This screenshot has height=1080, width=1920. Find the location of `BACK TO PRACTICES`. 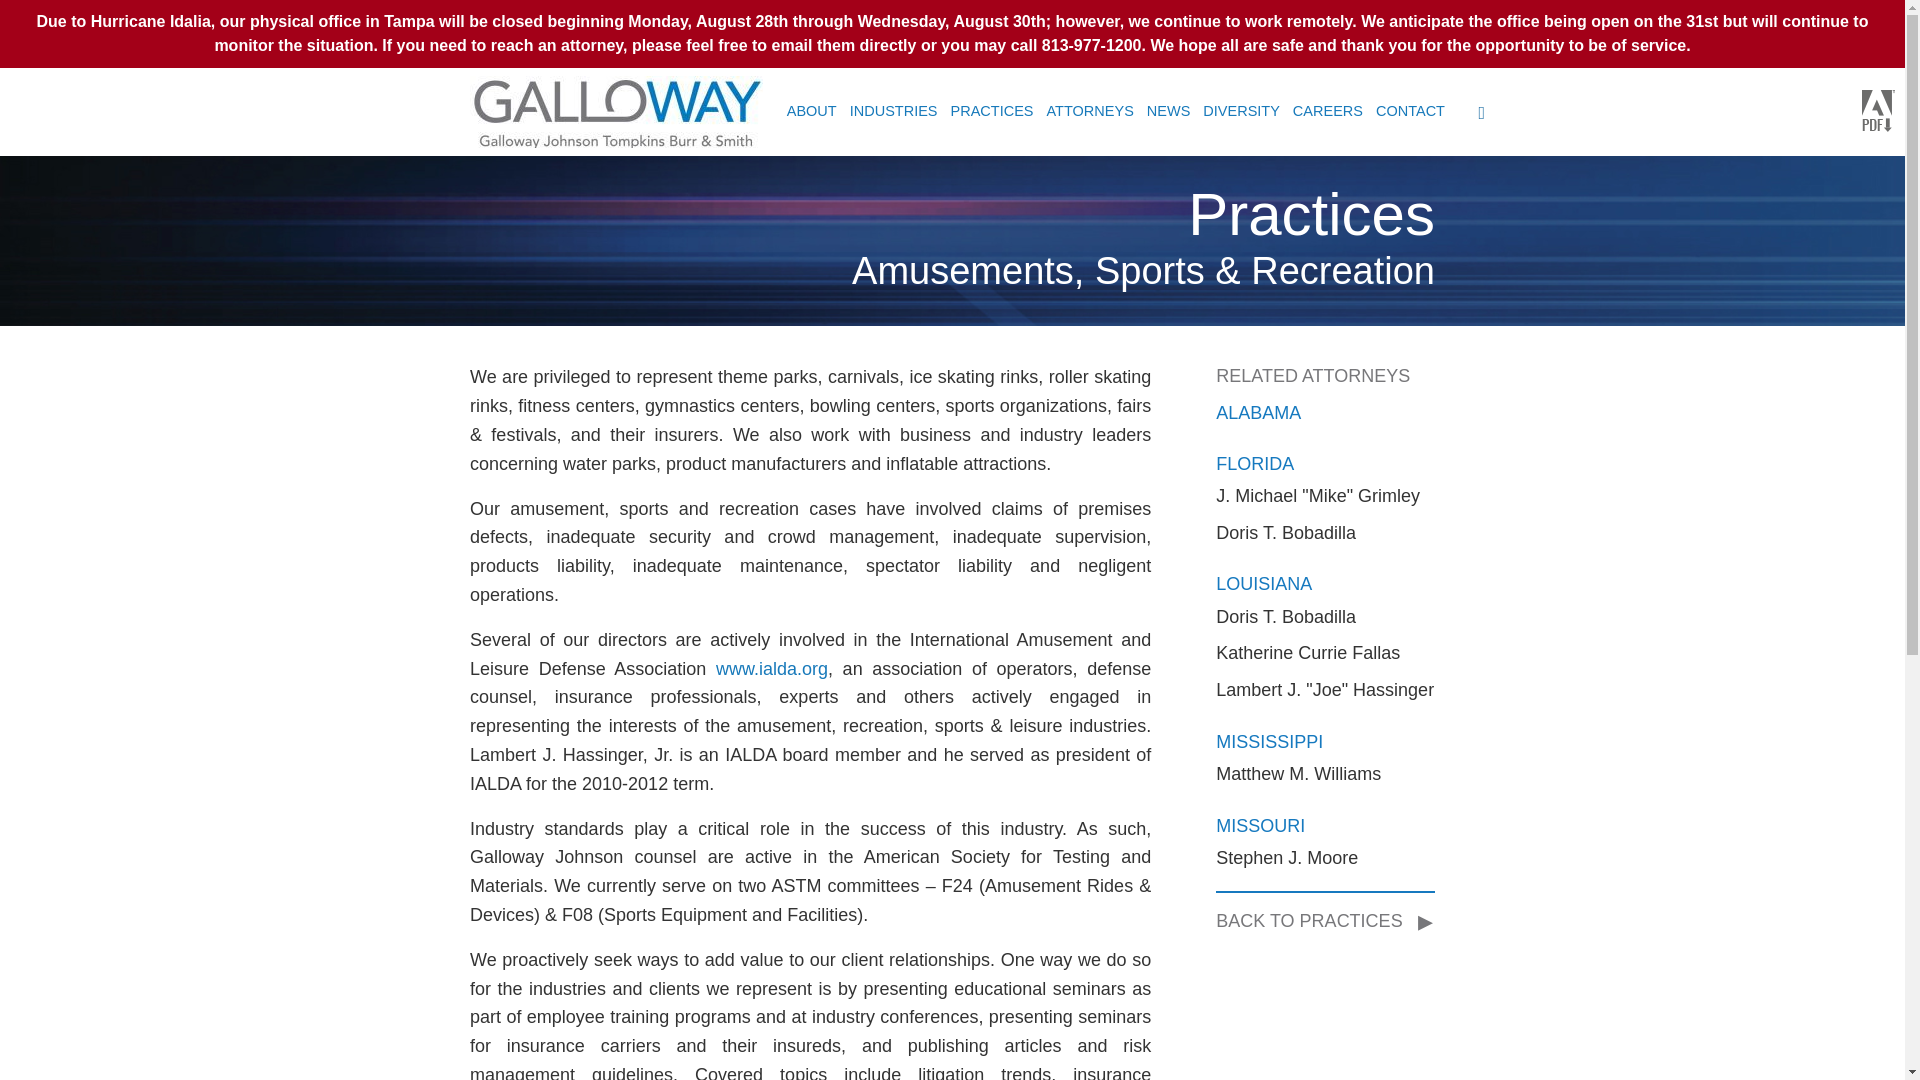

BACK TO PRACTICES is located at coordinates (1316, 920).